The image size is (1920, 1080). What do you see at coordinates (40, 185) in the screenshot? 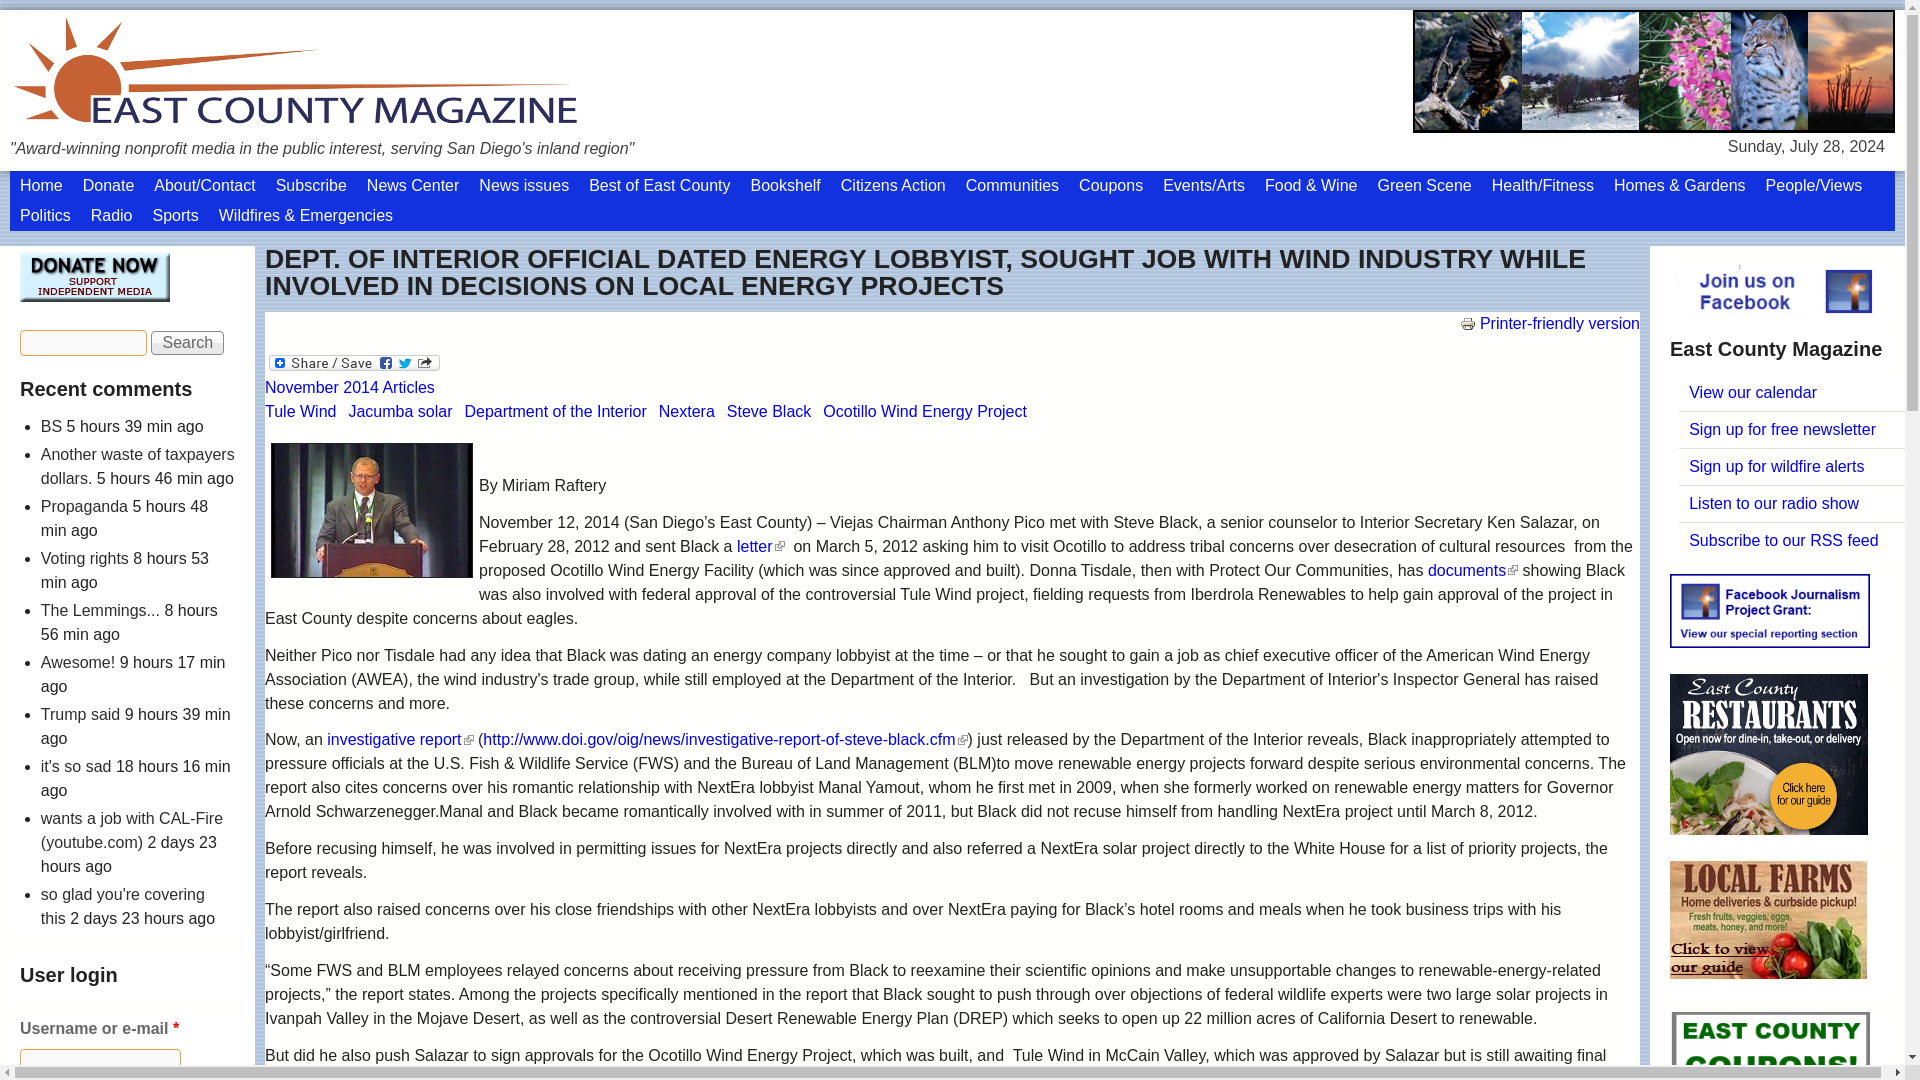
I see `Home` at bounding box center [40, 185].